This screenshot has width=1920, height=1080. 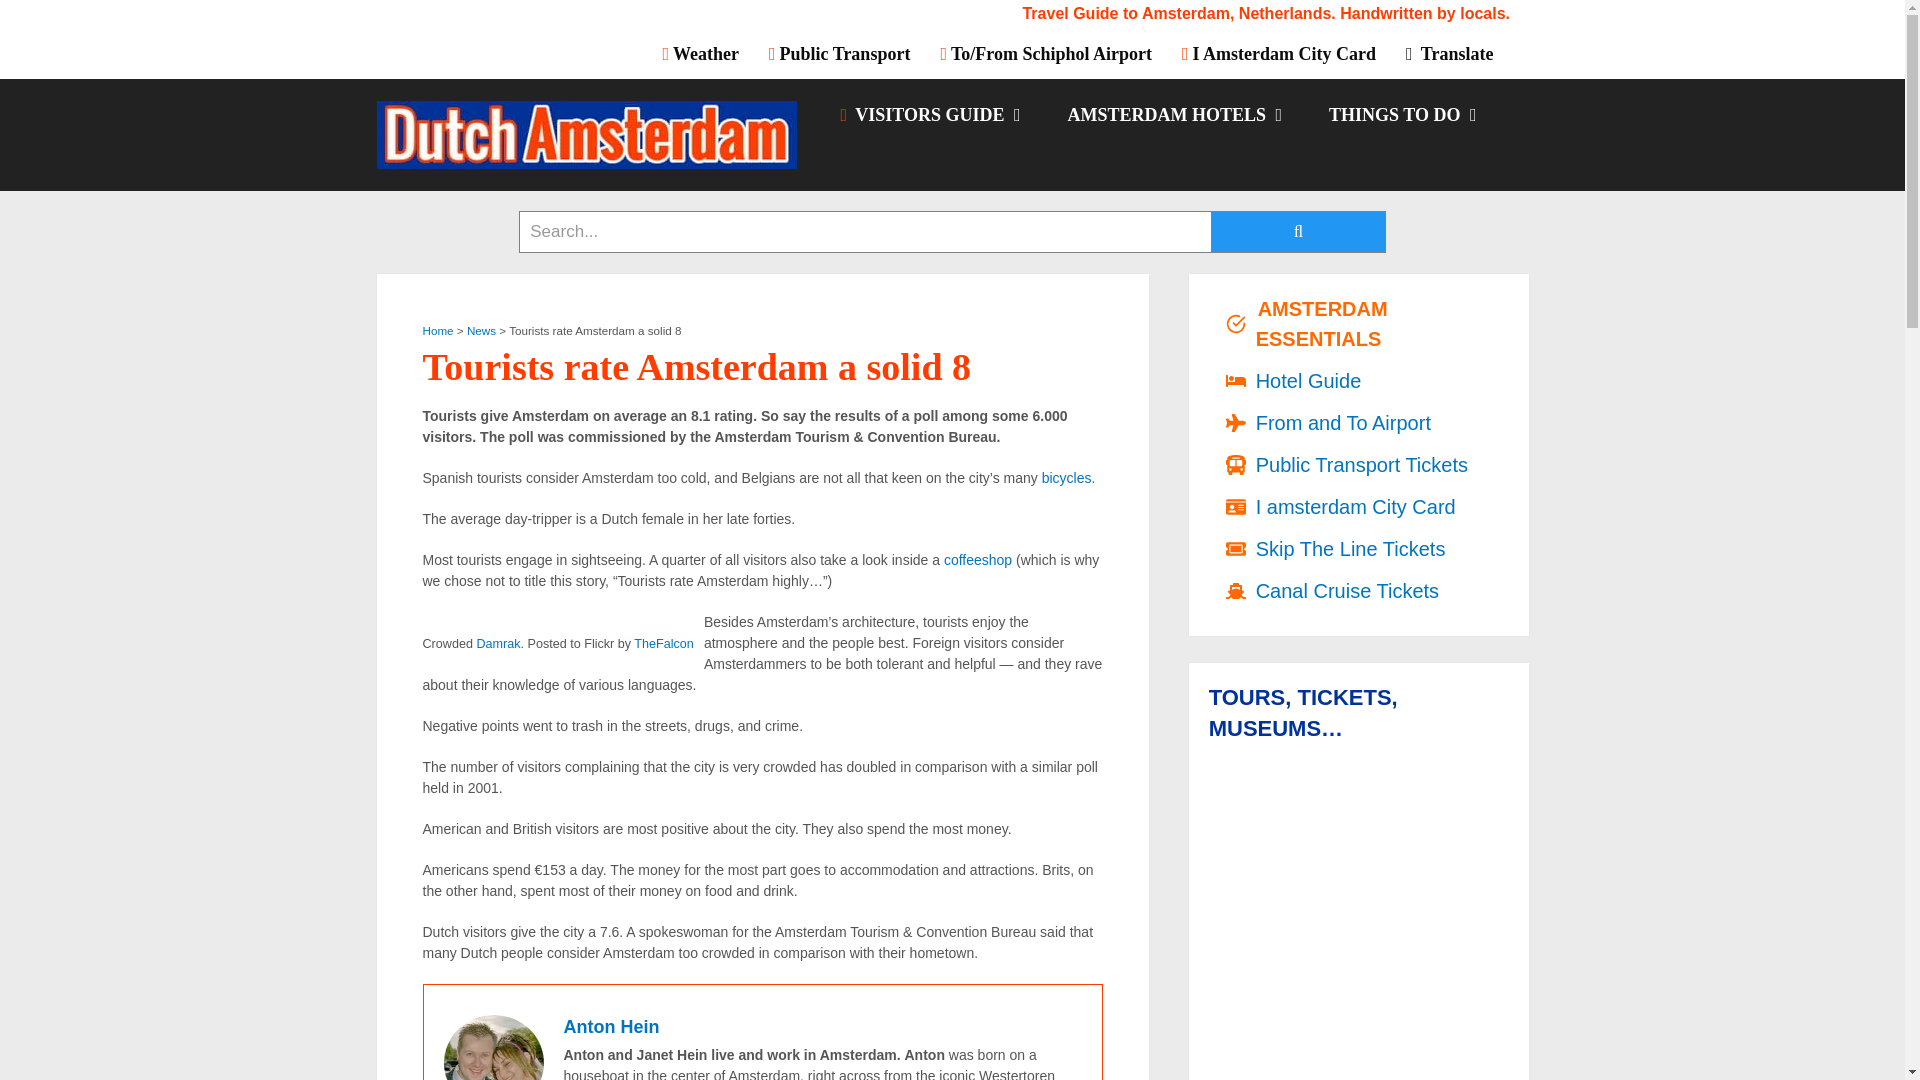 I want to click on Things to do in Amsterdam, so click(x=1400, y=114).